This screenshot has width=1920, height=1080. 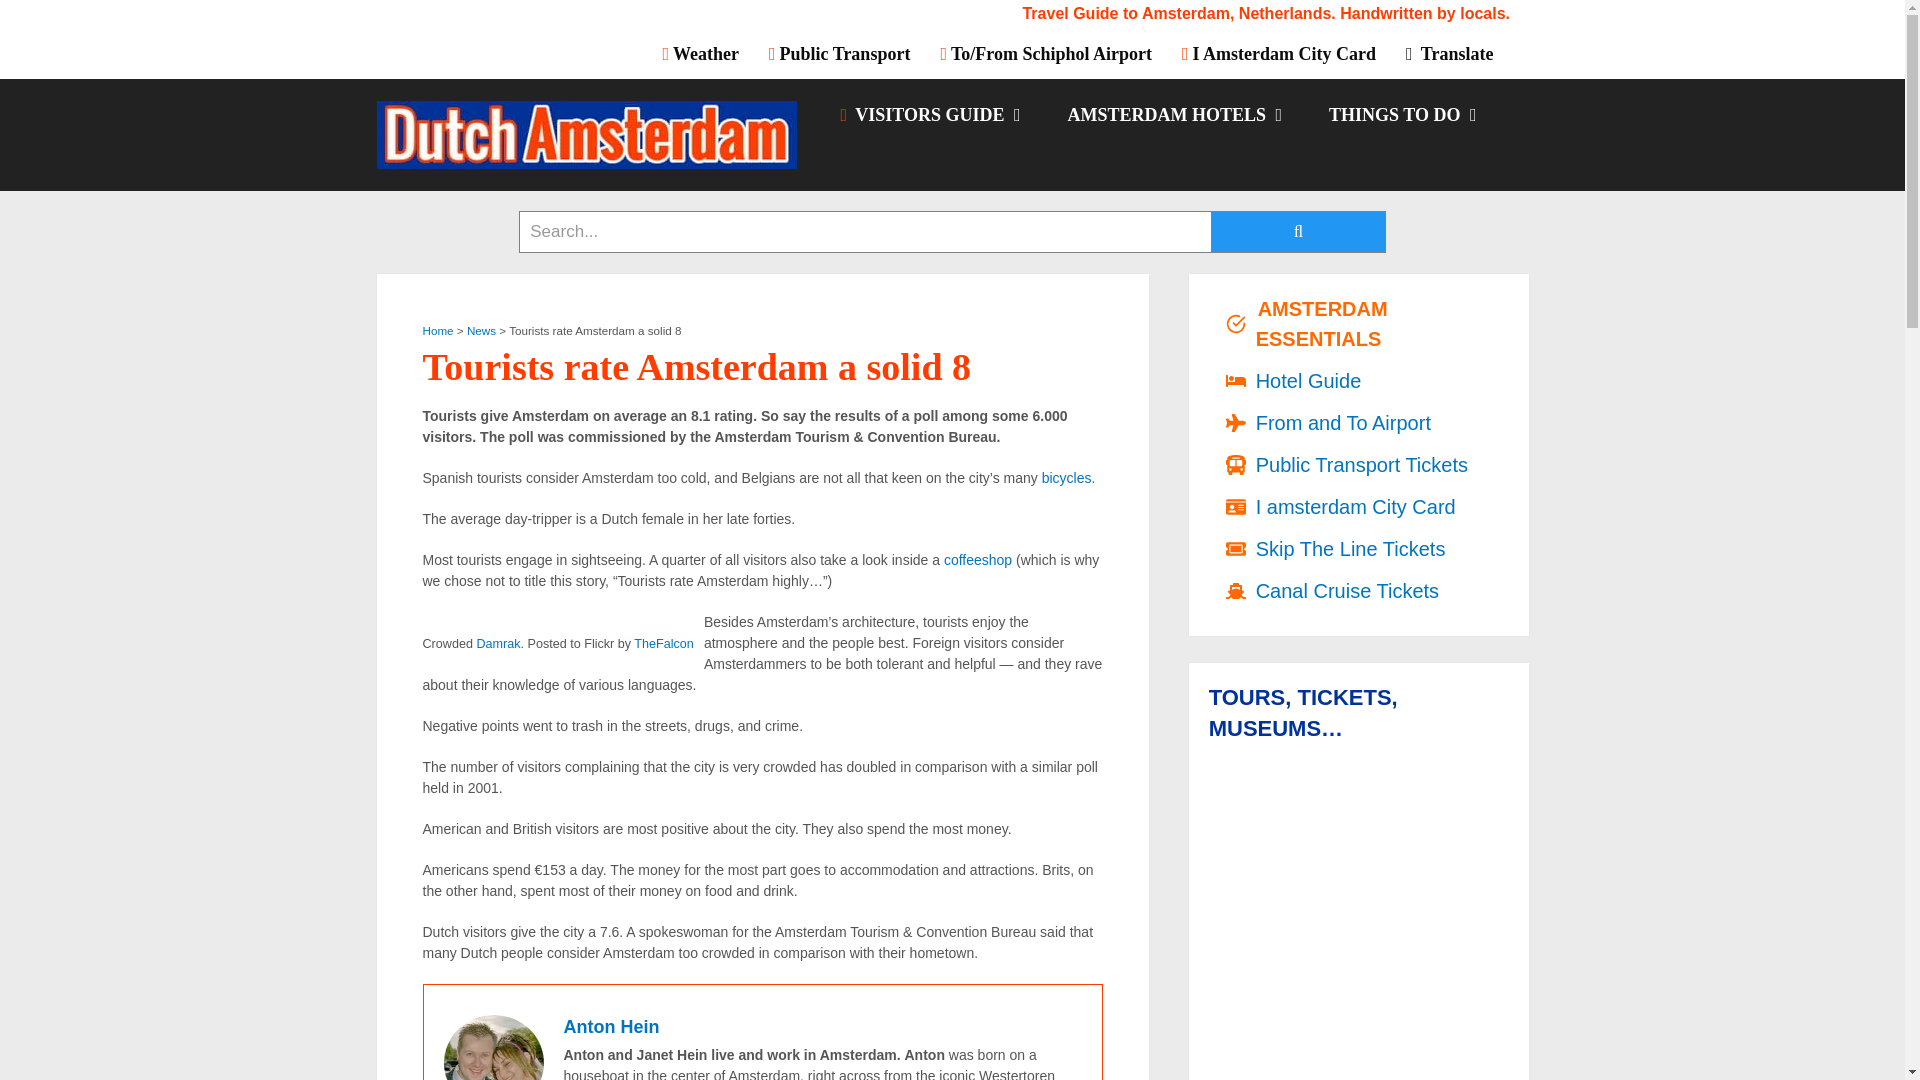 I want to click on Things to do in Amsterdam, so click(x=1400, y=114).